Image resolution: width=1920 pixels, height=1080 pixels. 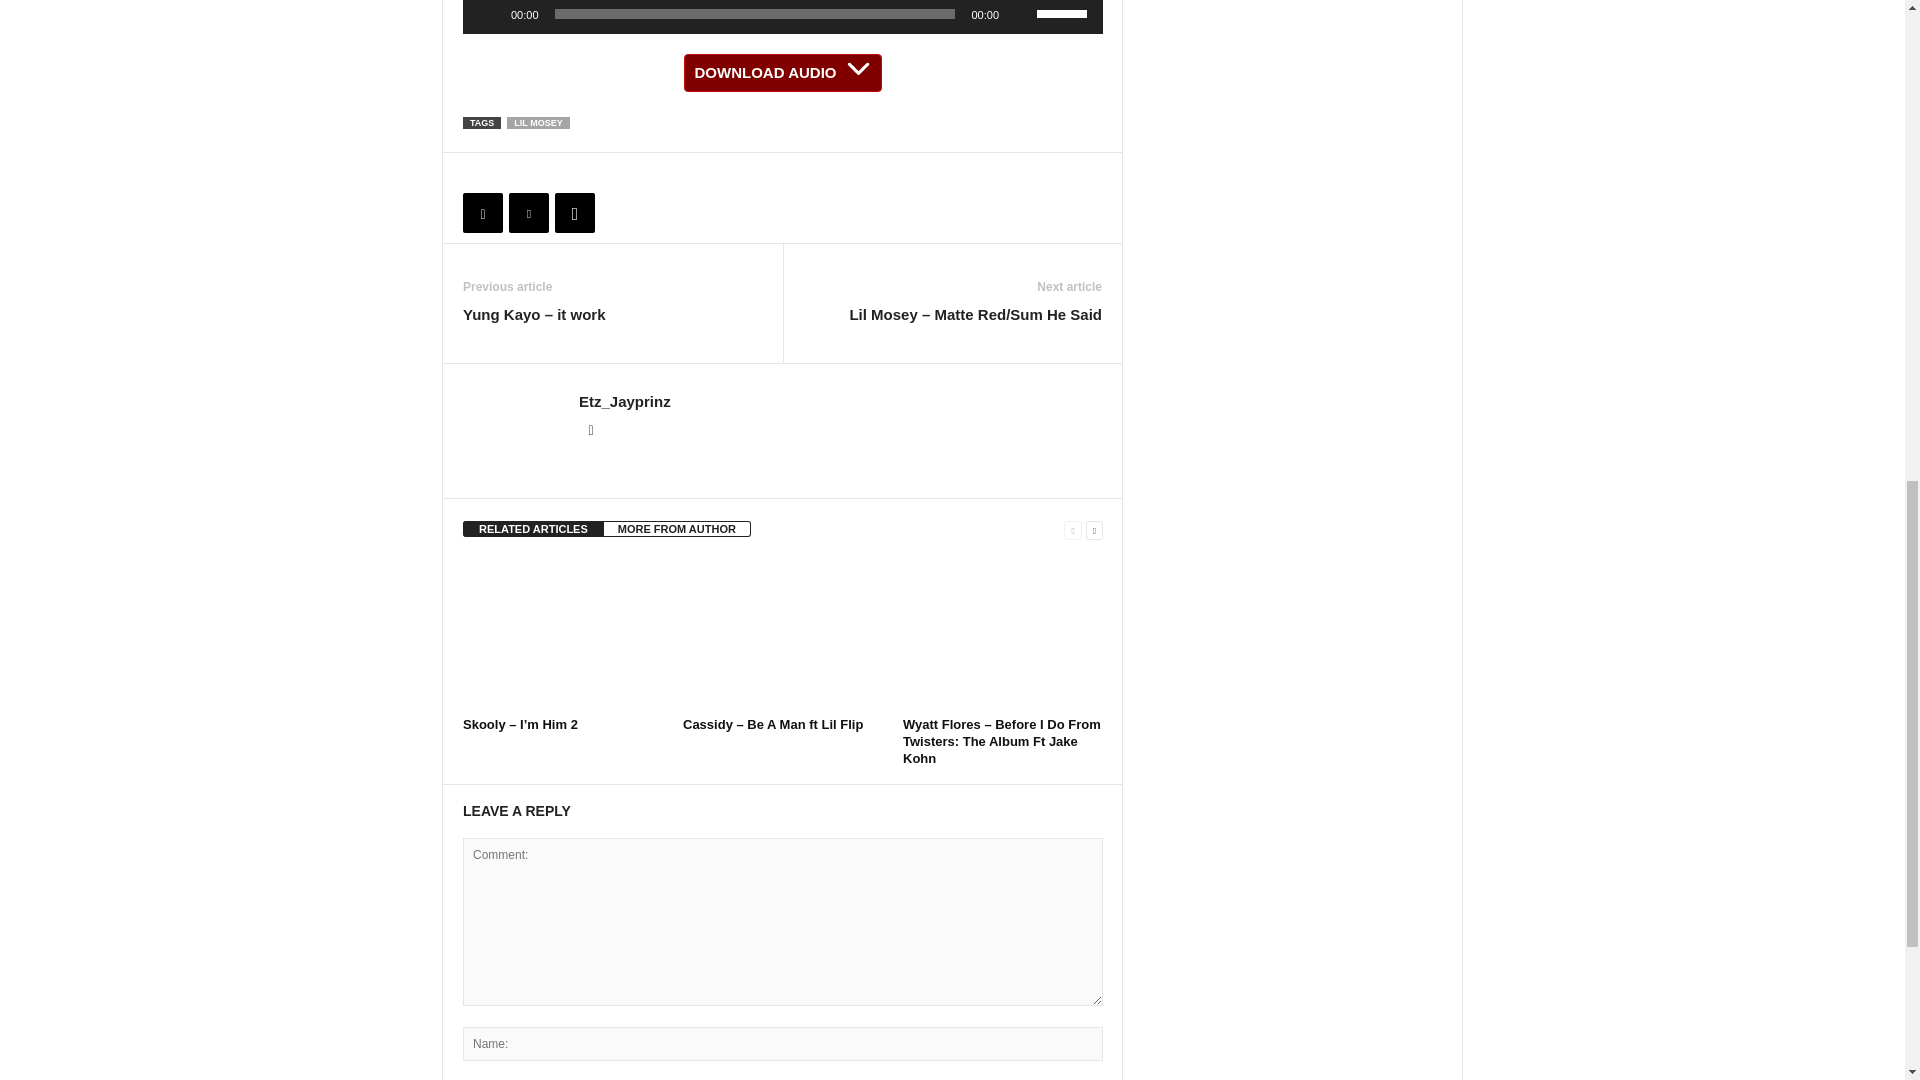 What do you see at coordinates (528, 213) in the screenshot?
I see `Twitter` at bounding box center [528, 213].